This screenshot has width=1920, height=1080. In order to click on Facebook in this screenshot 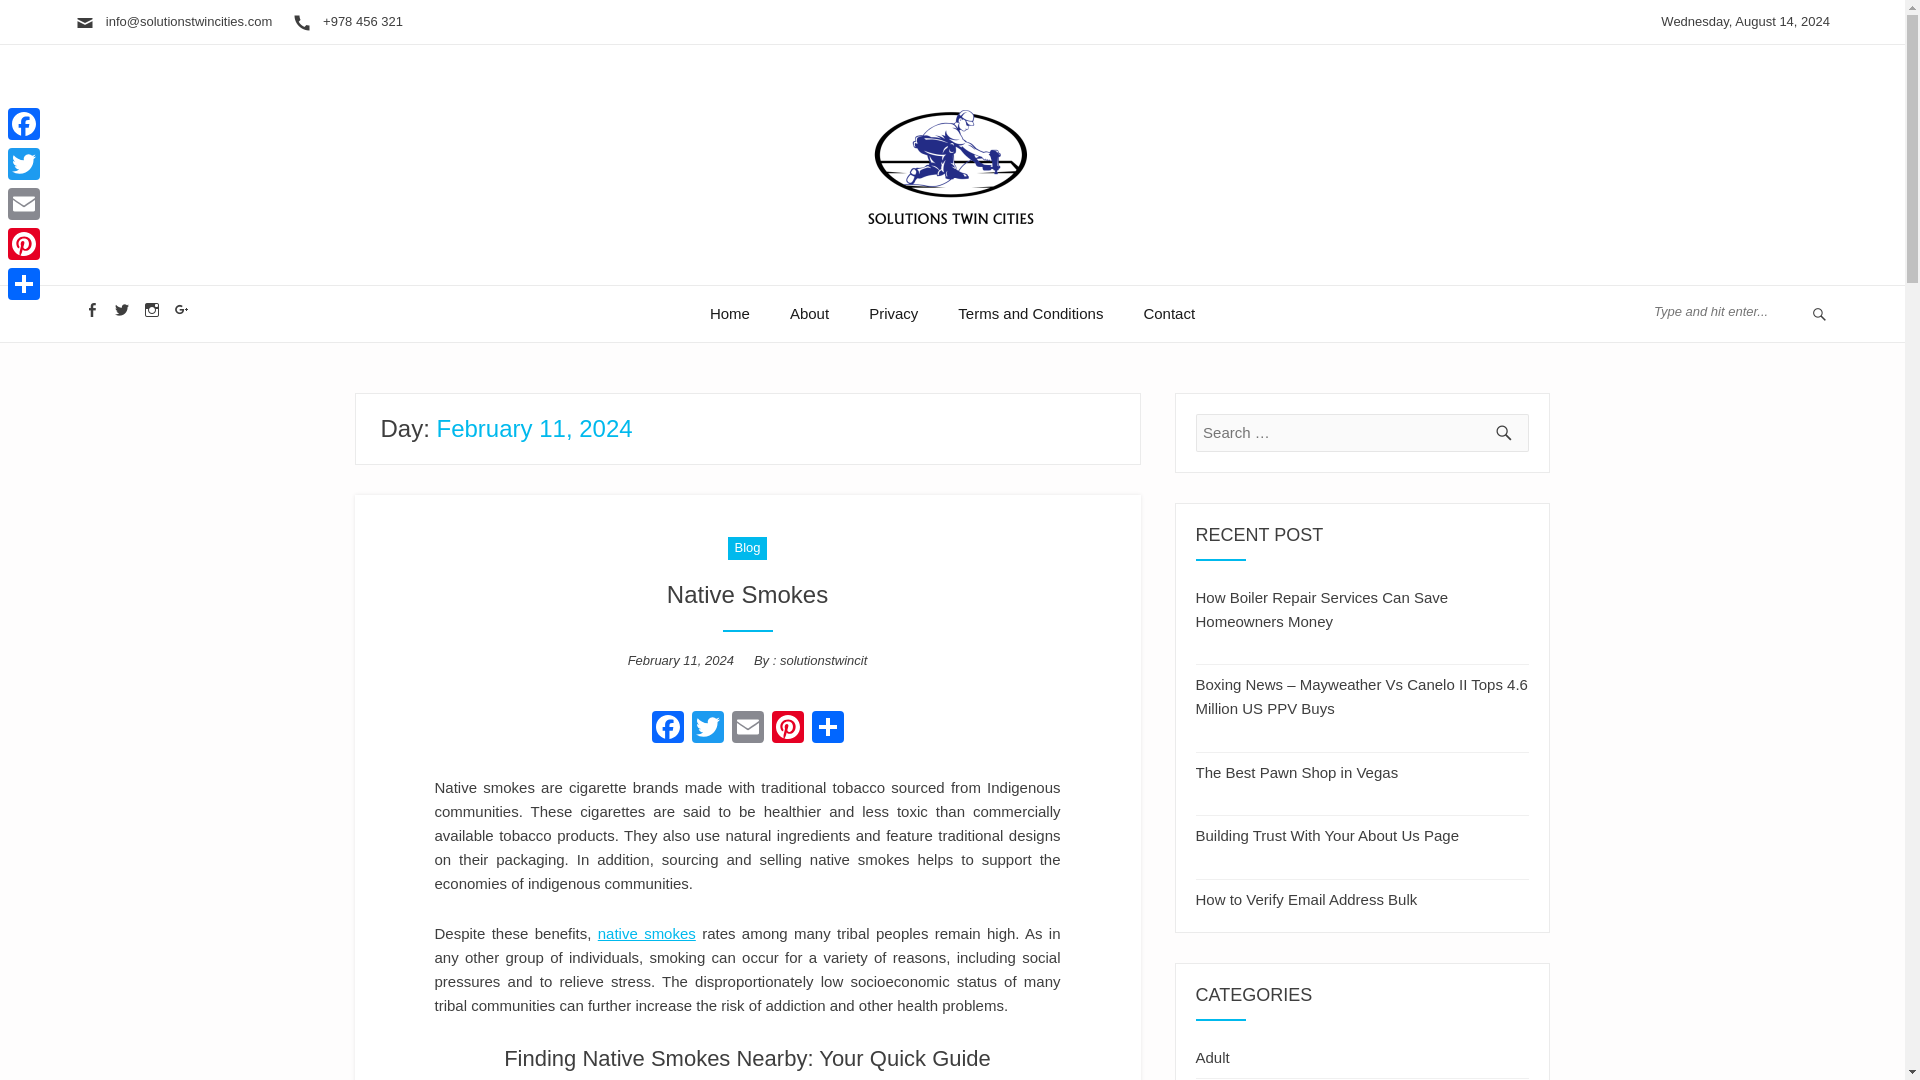, I will do `click(24, 123)`.